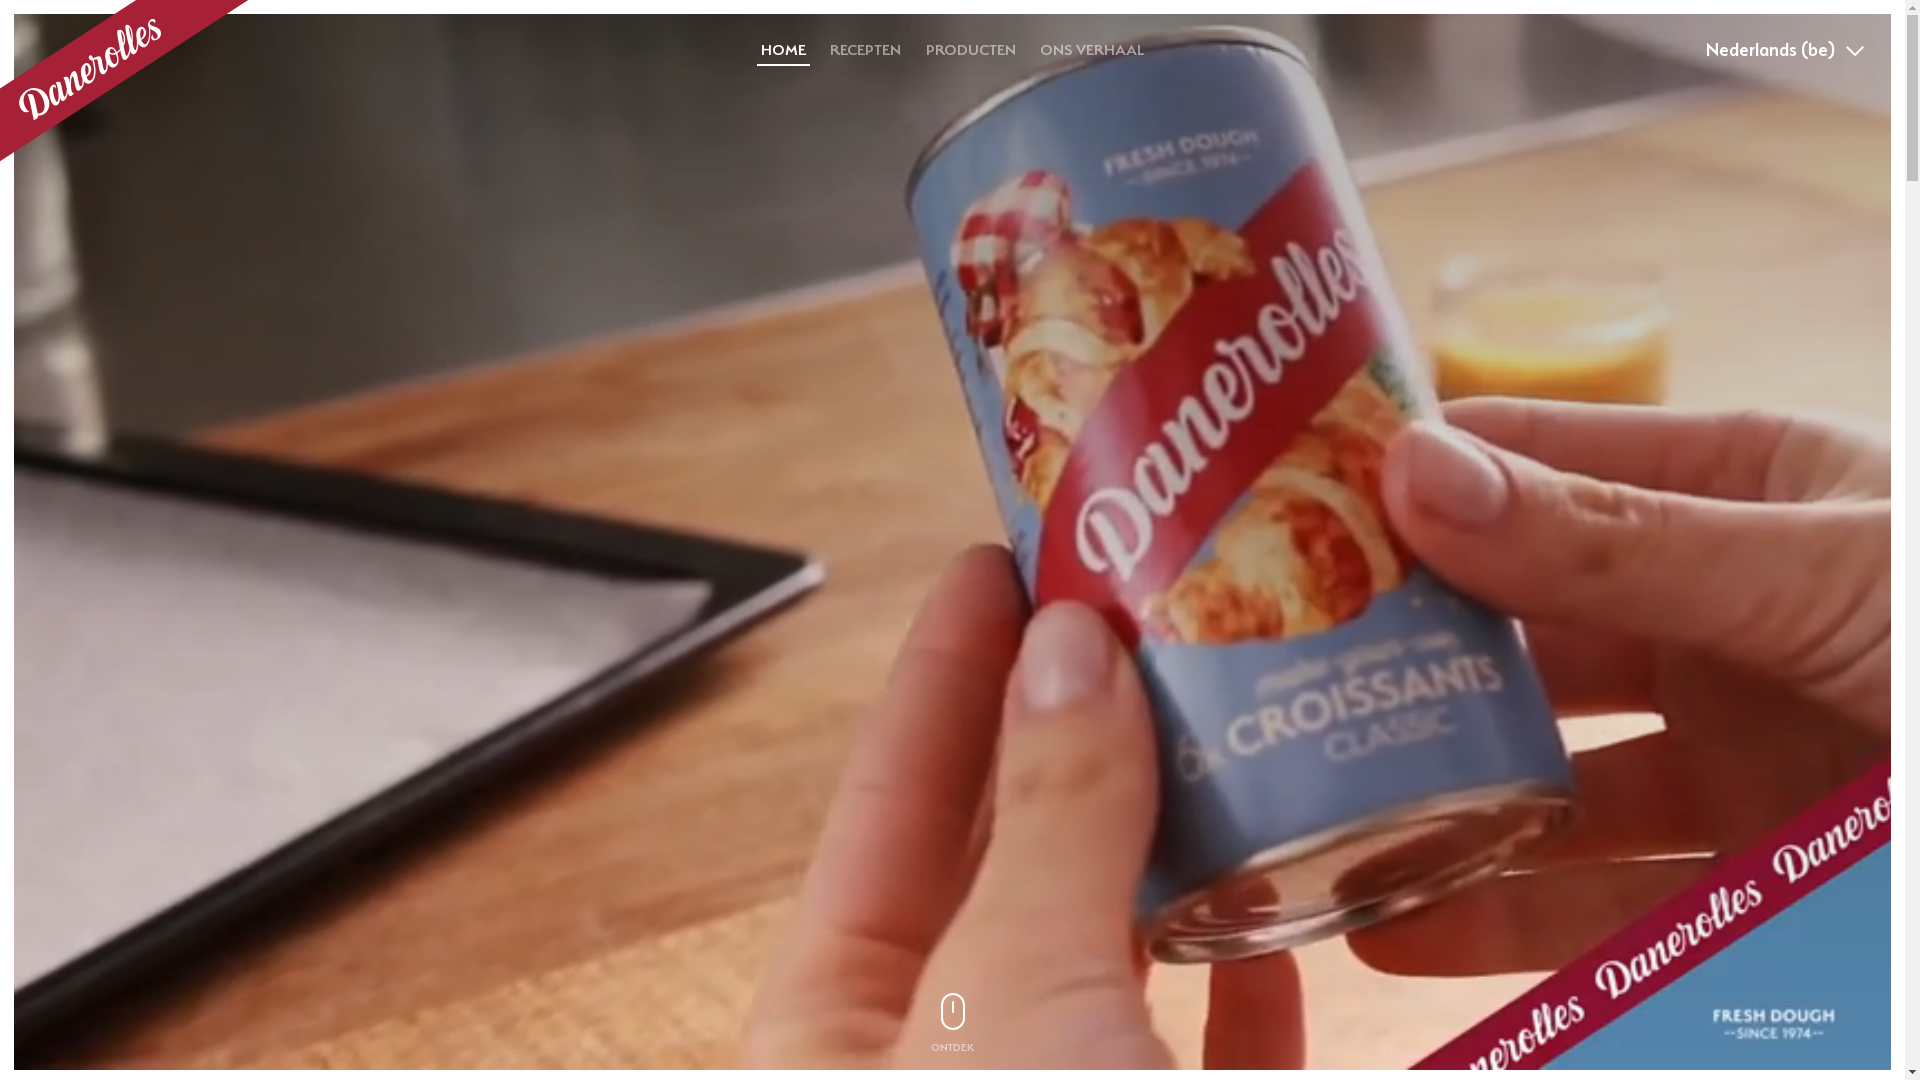 The image size is (1920, 1080). What do you see at coordinates (1092, 51) in the screenshot?
I see `ONS VERHAAL` at bounding box center [1092, 51].